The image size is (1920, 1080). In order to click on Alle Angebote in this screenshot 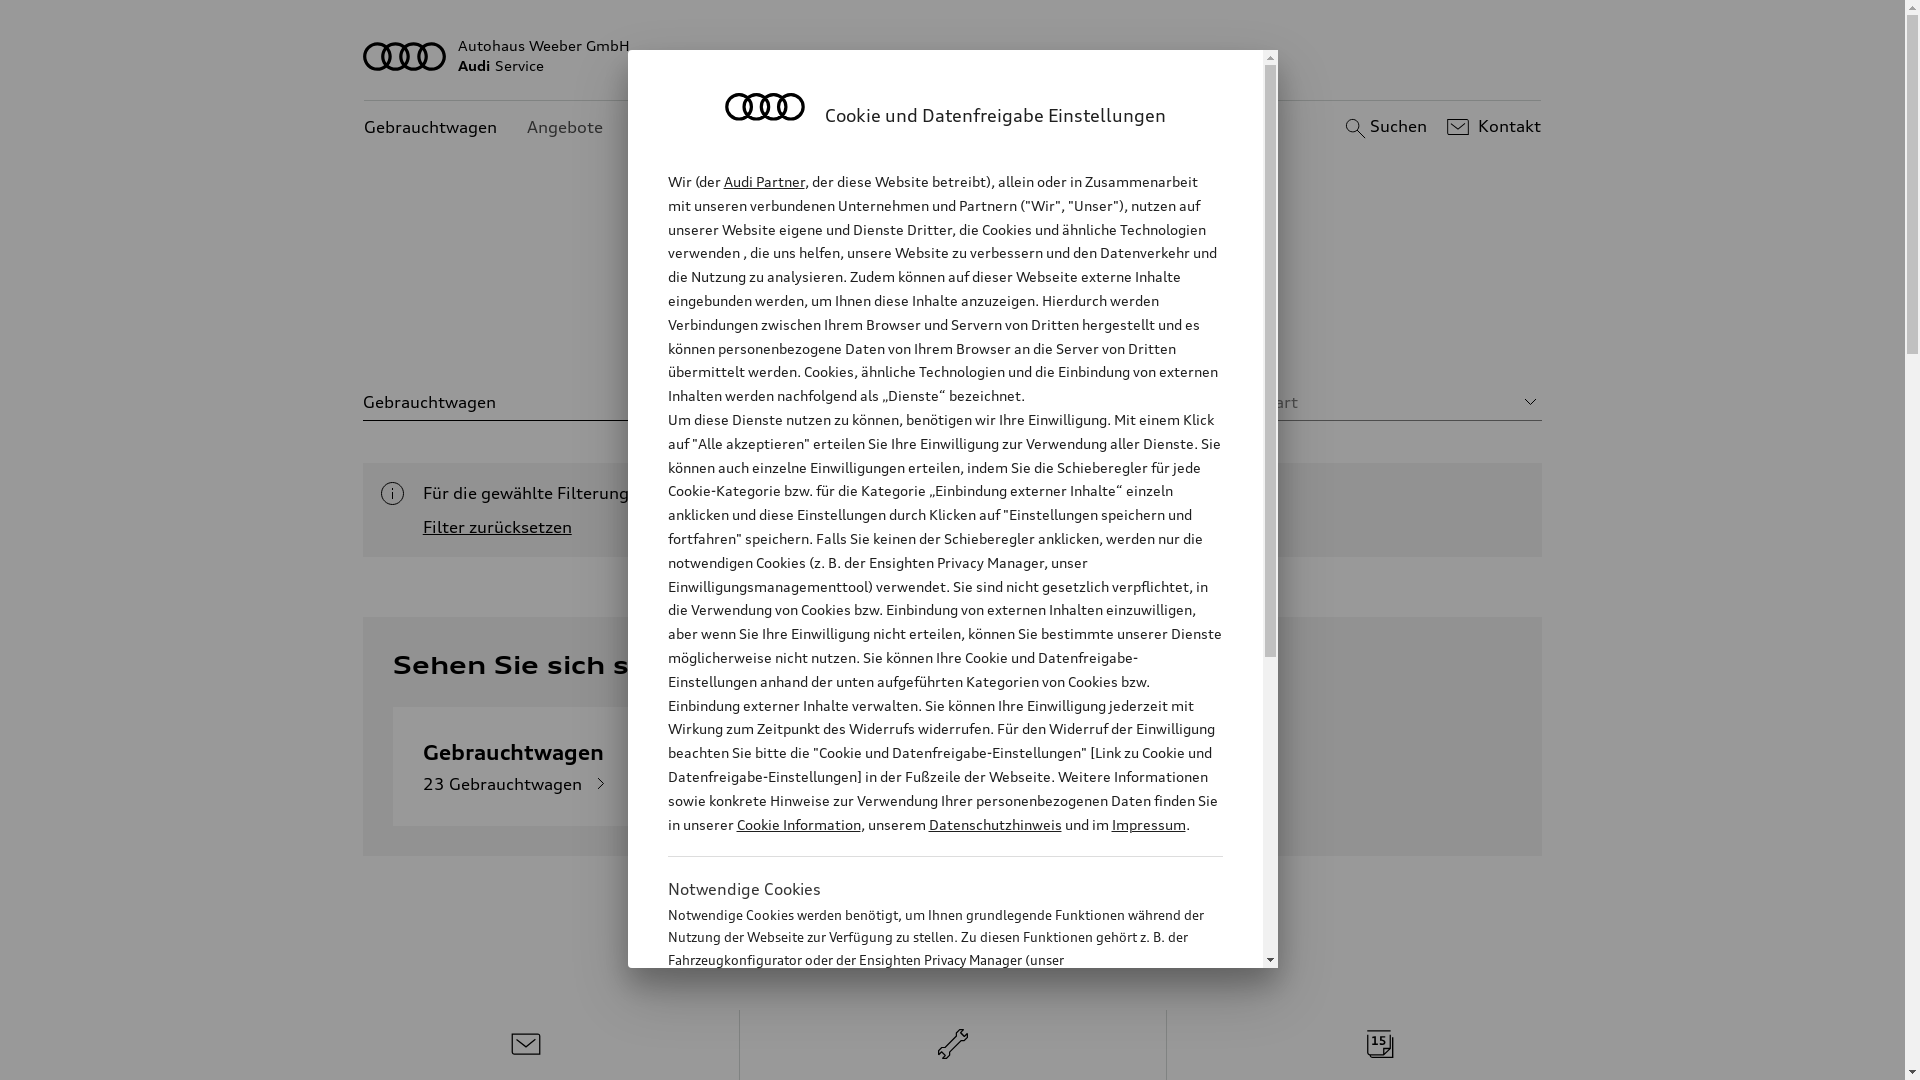, I will do `click(797, 330)`.